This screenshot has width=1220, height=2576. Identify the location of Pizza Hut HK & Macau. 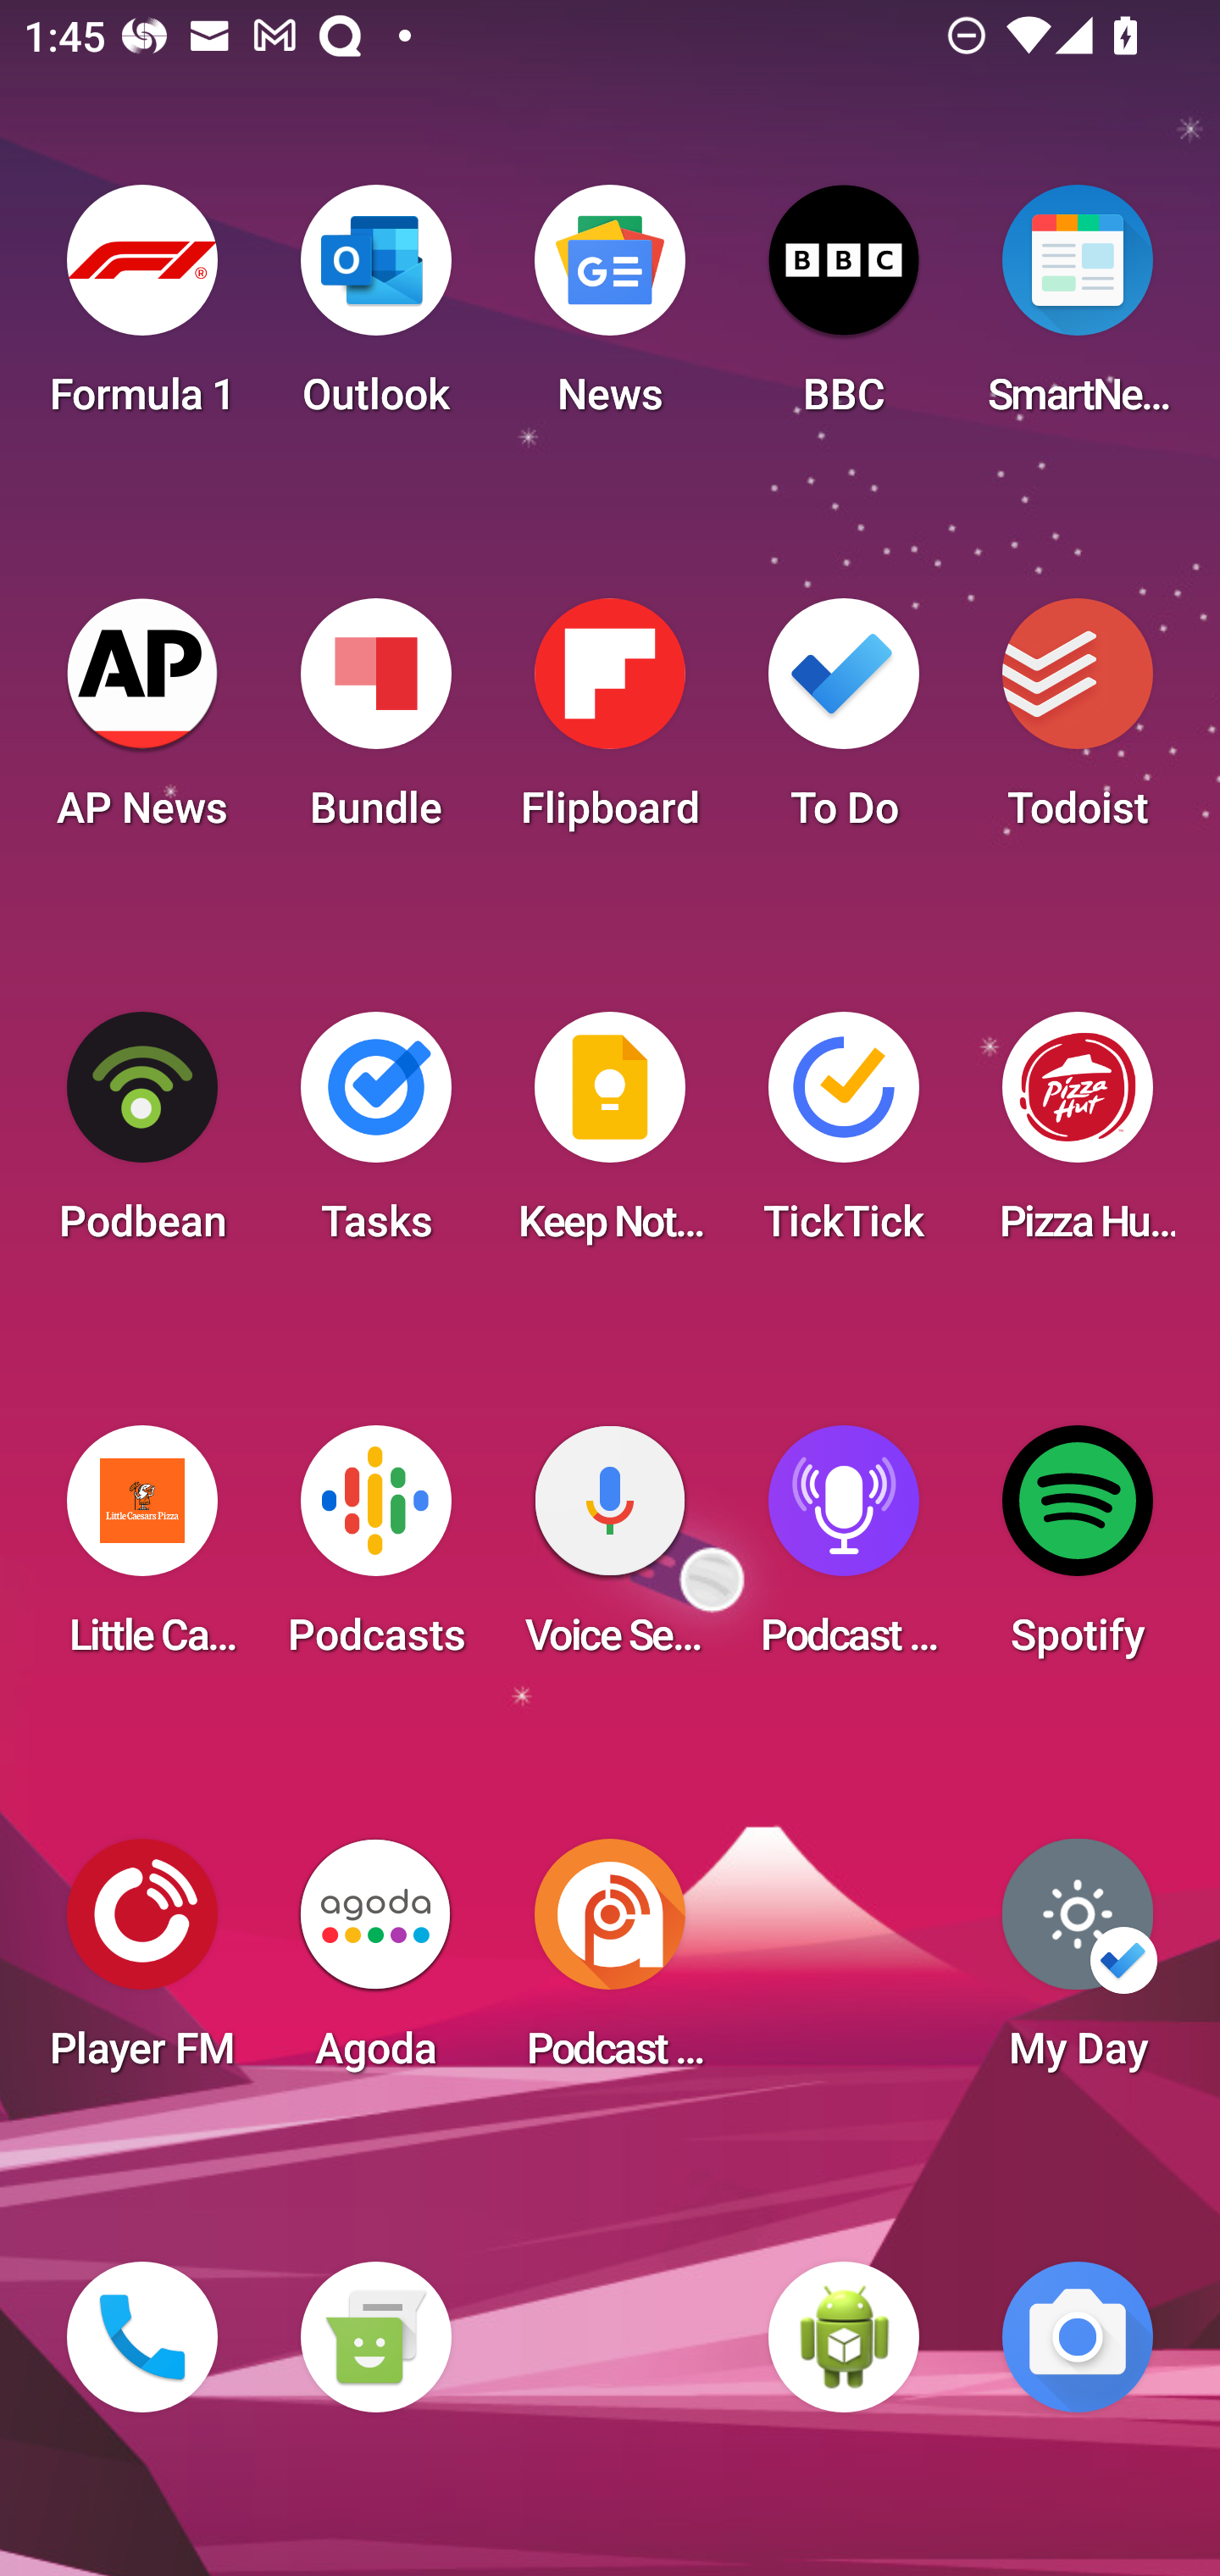
(1078, 1137).